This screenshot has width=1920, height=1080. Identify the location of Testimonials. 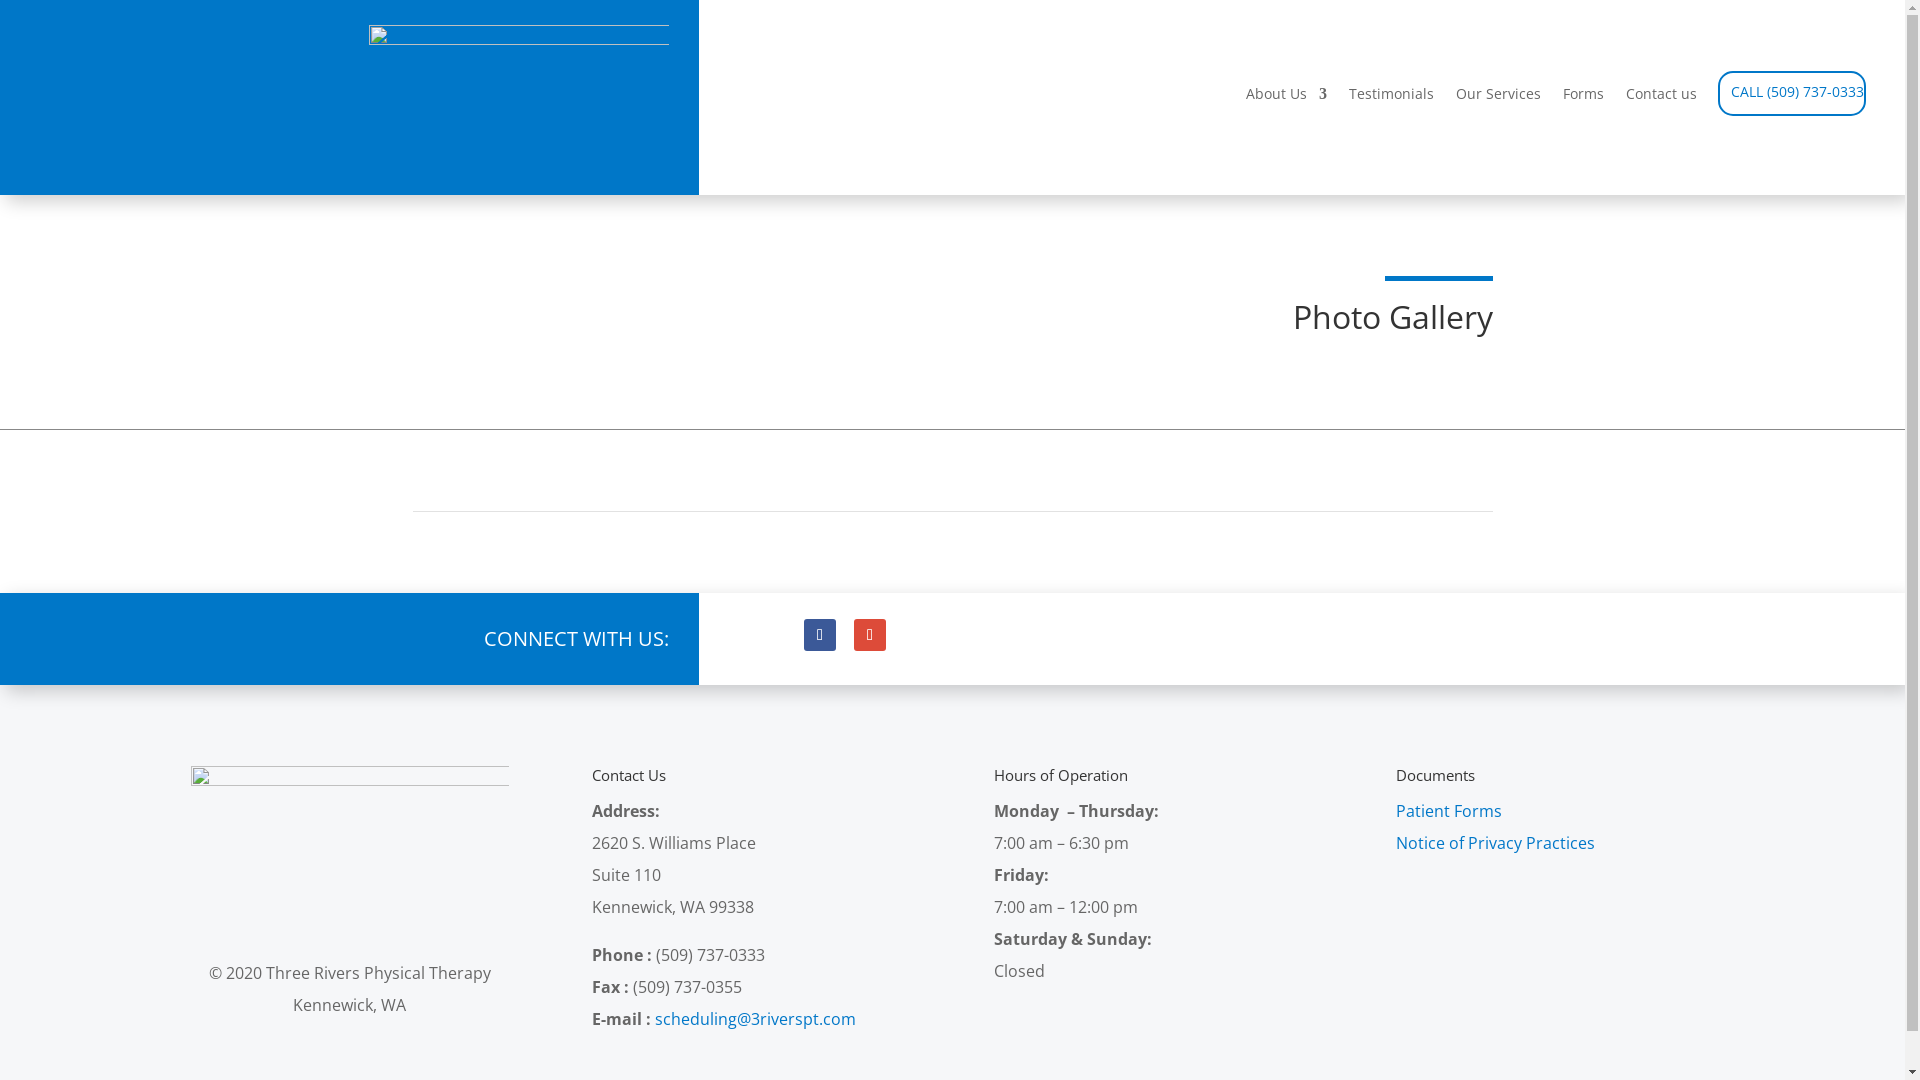
(1392, 102).